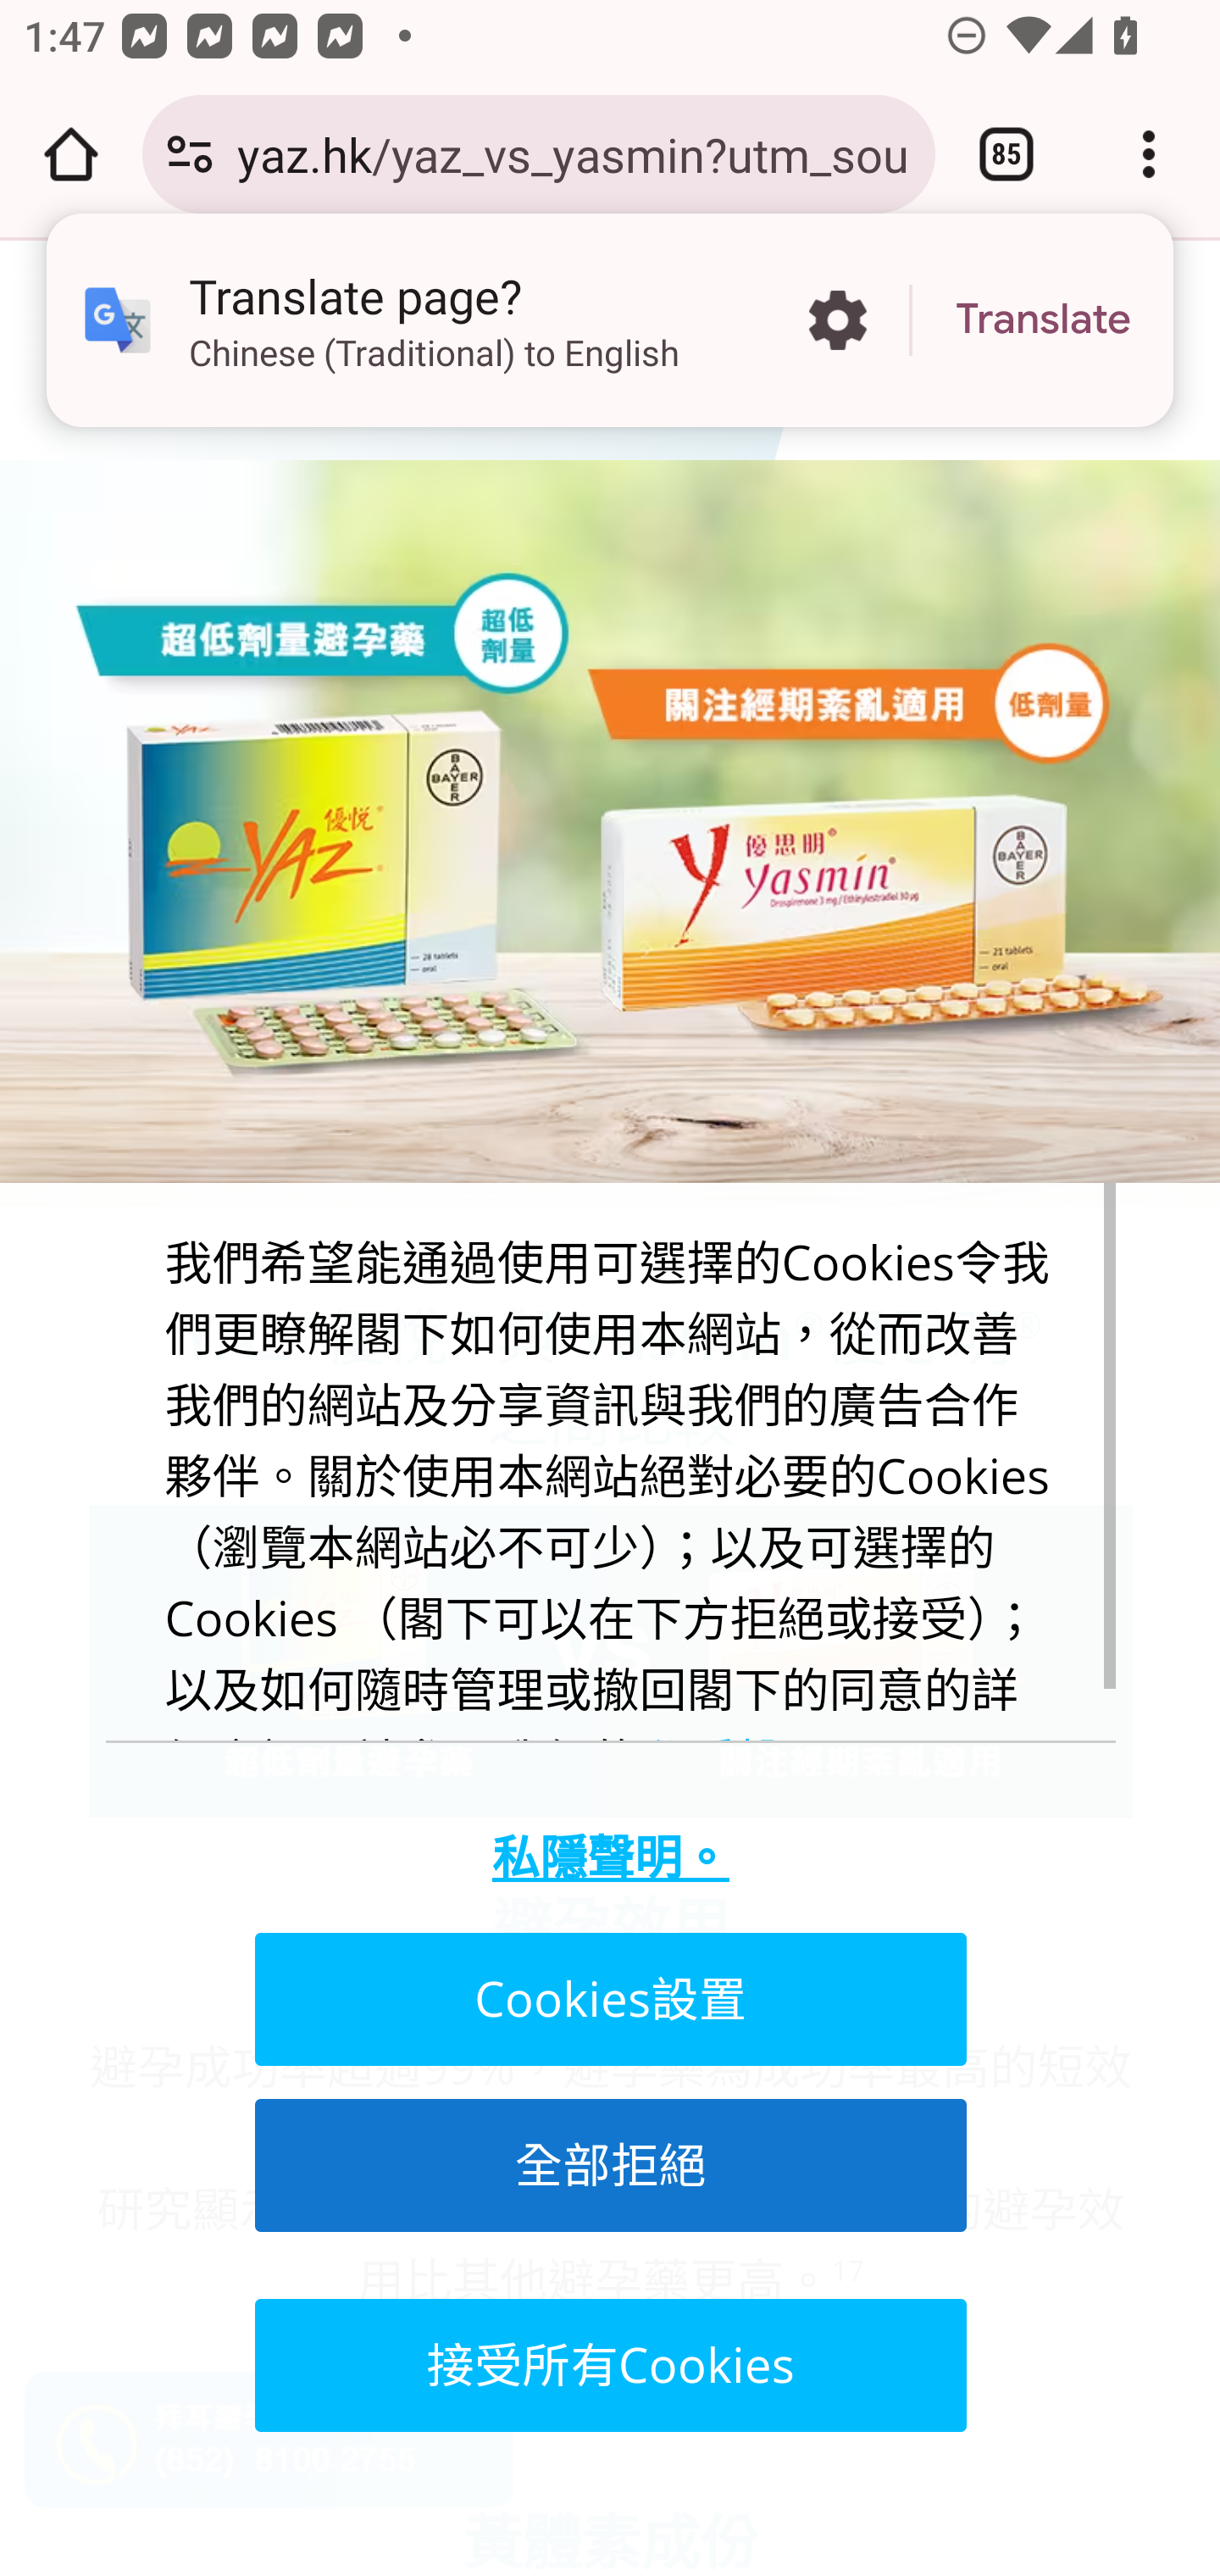 This screenshot has height=2576, width=1220. Describe the element at coordinates (1006, 154) in the screenshot. I see `Switch or close tabs` at that location.